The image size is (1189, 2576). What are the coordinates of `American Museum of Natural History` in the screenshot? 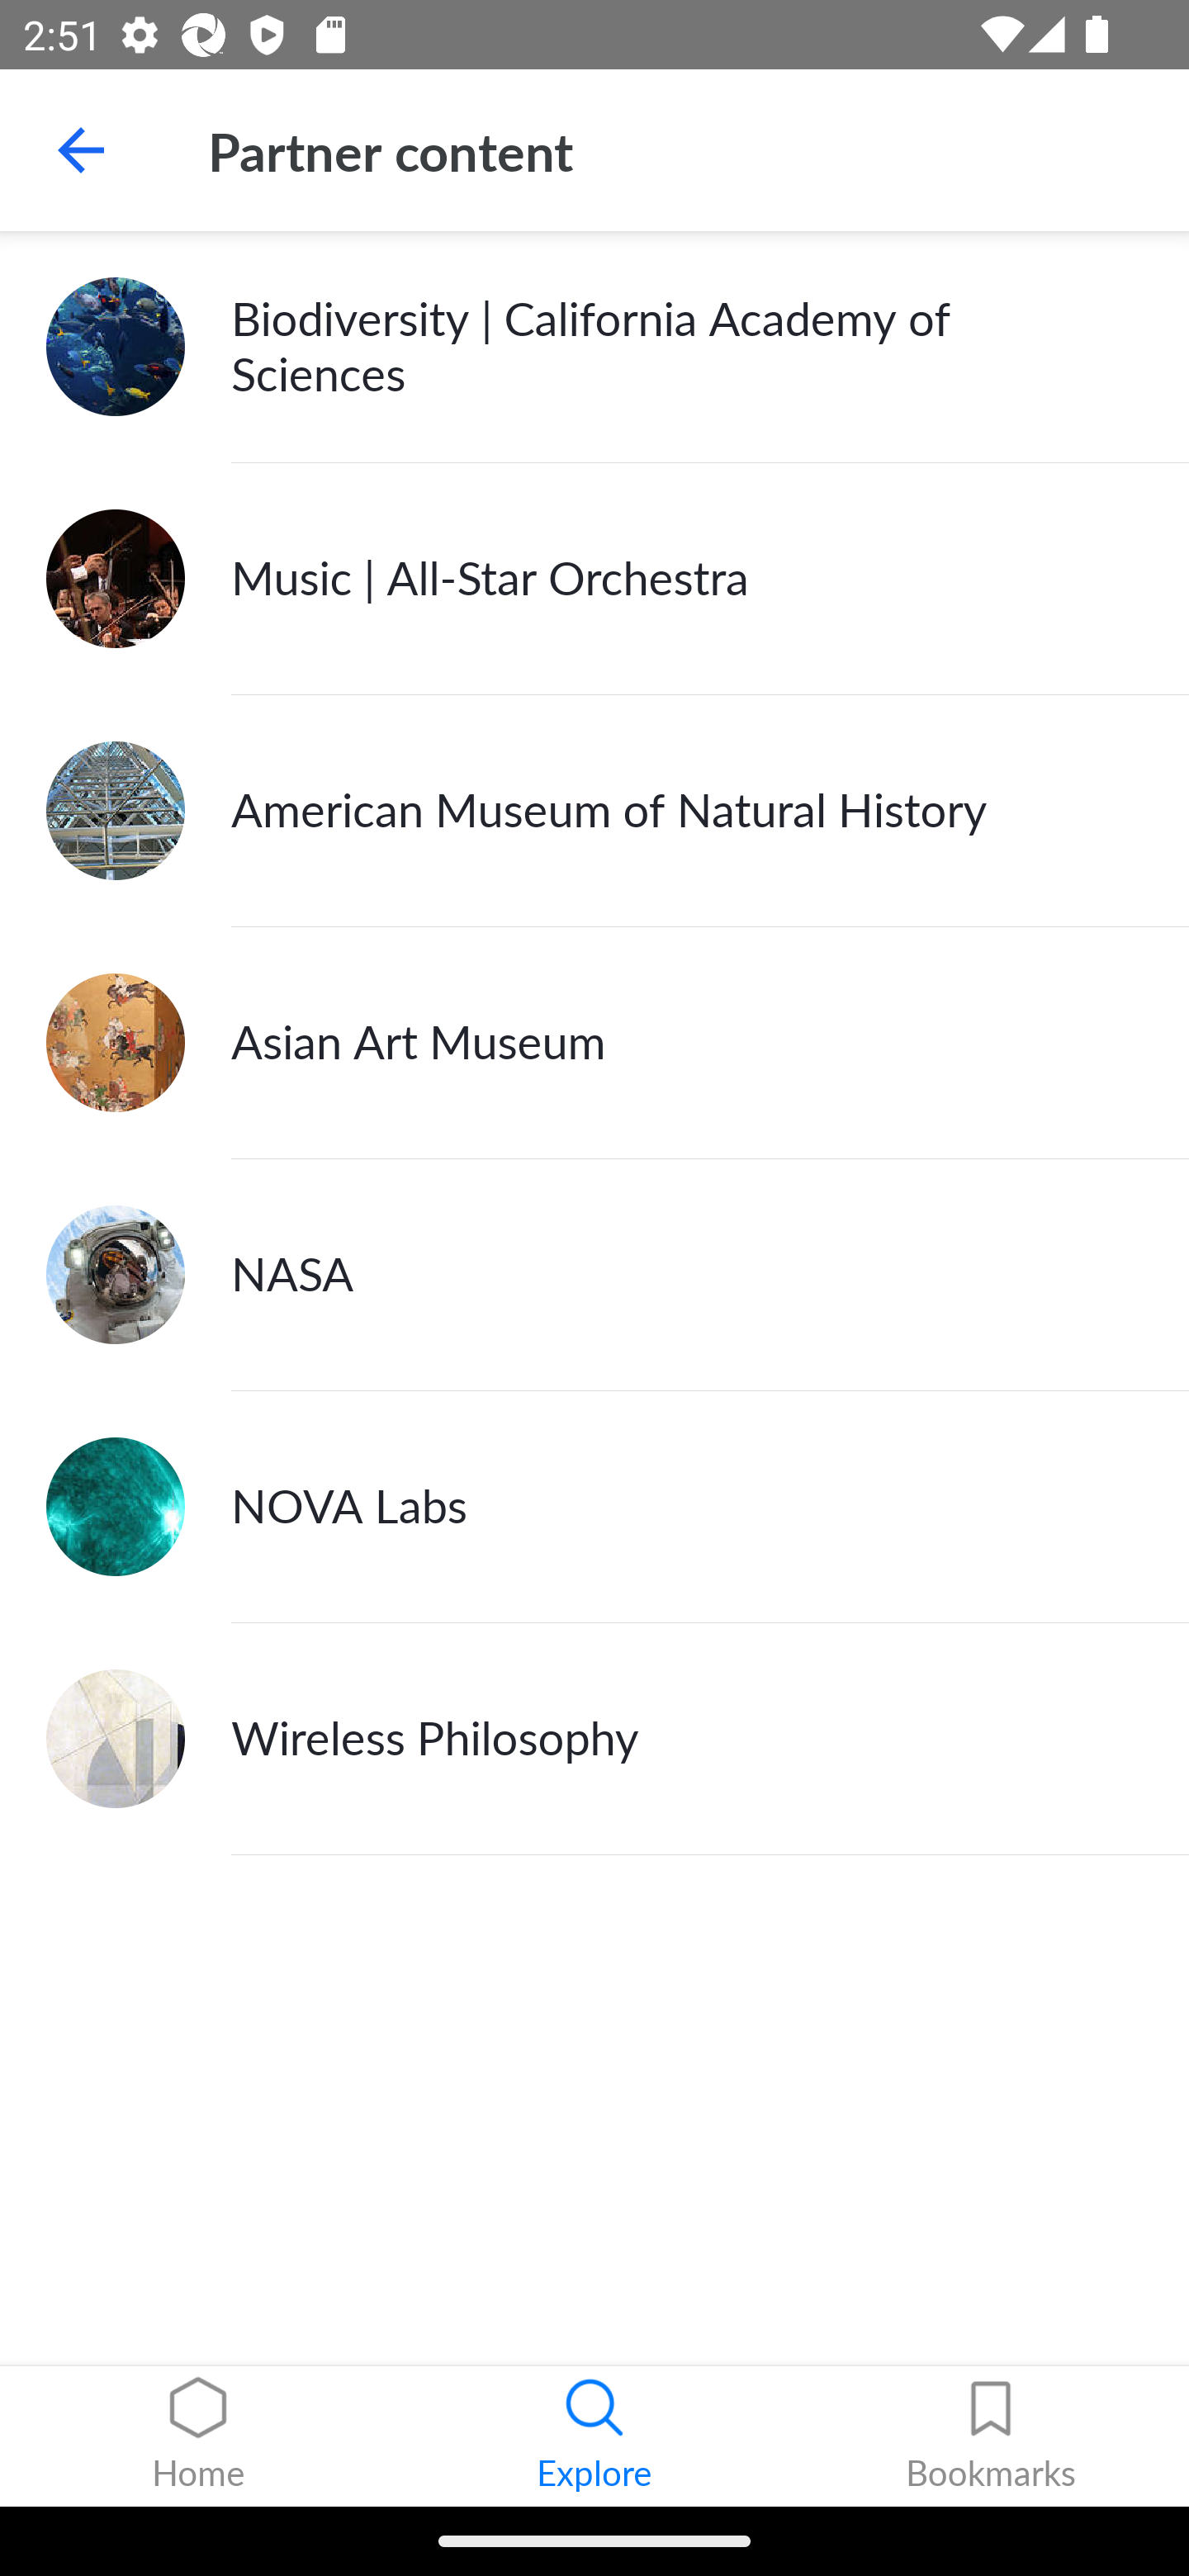 It's located at (594, 811).